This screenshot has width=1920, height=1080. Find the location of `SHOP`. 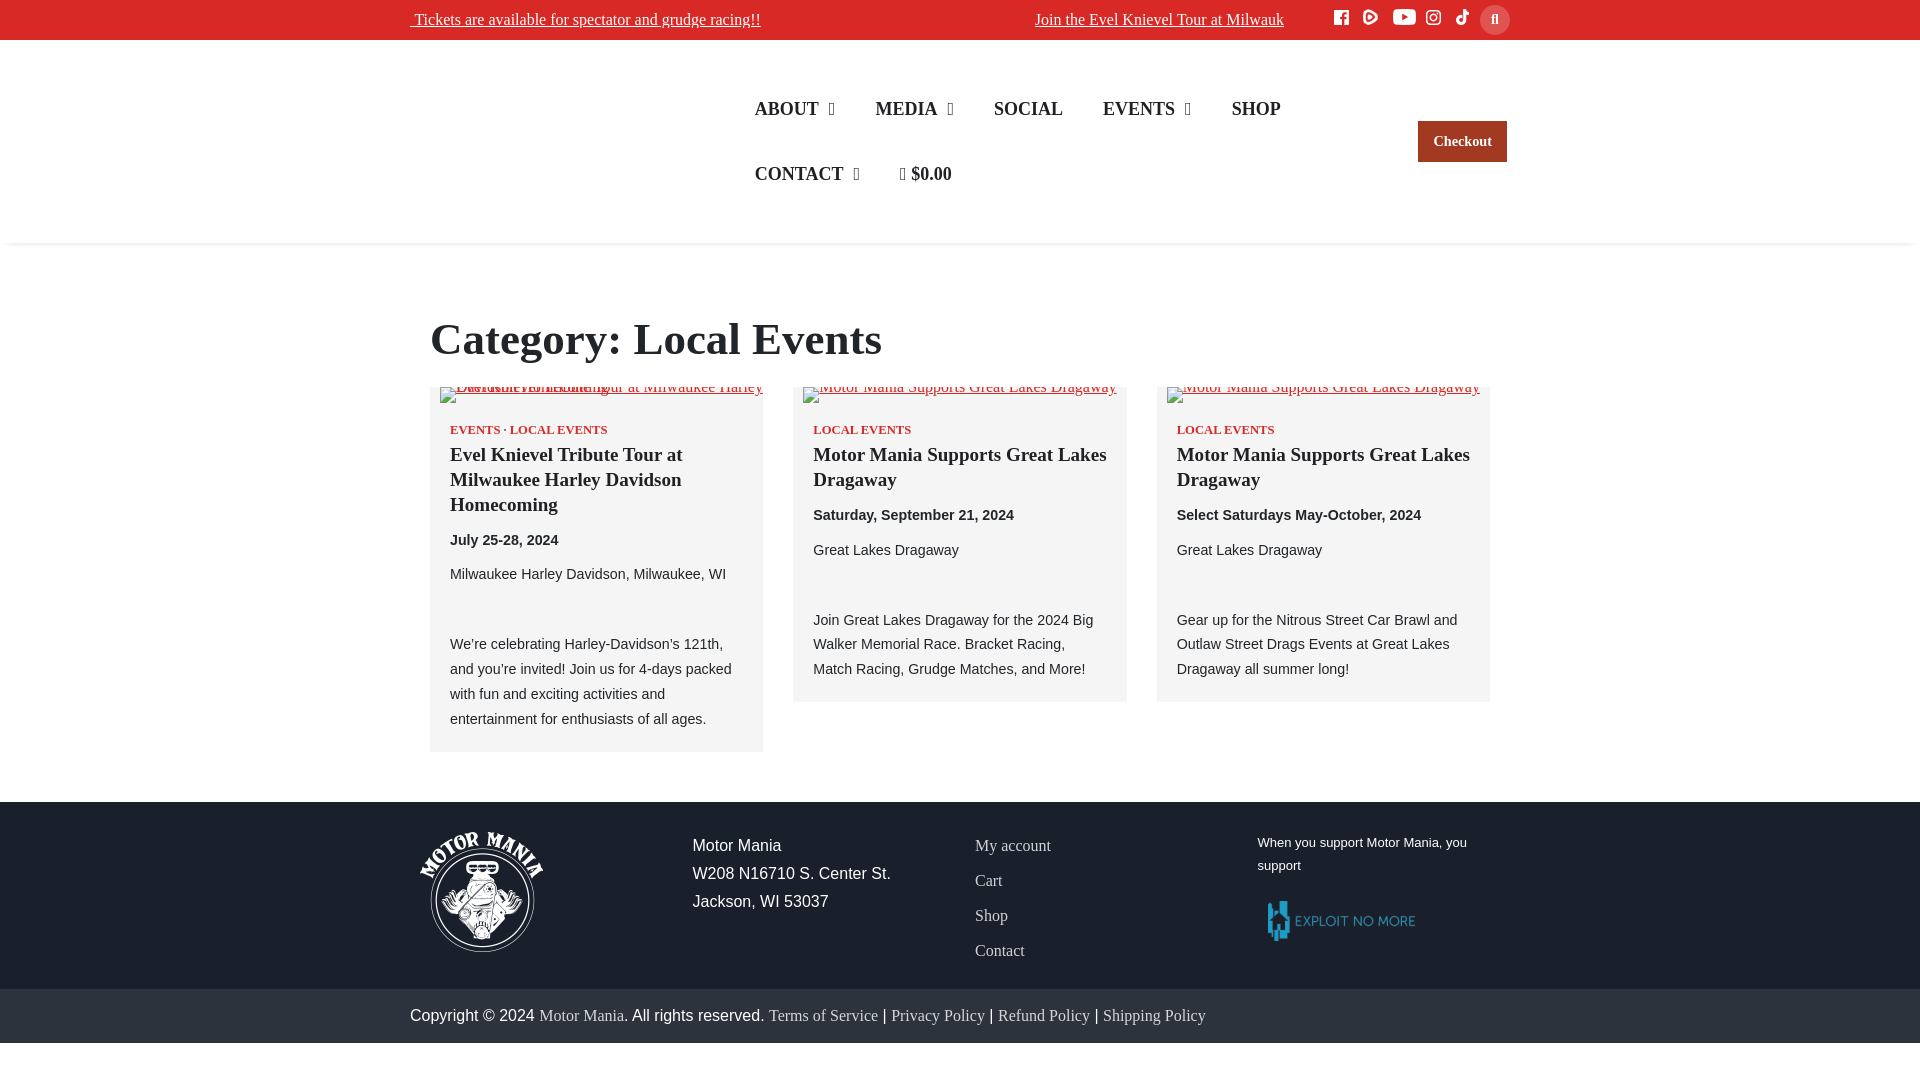

SHOP is located at coordinates (1256, 108).